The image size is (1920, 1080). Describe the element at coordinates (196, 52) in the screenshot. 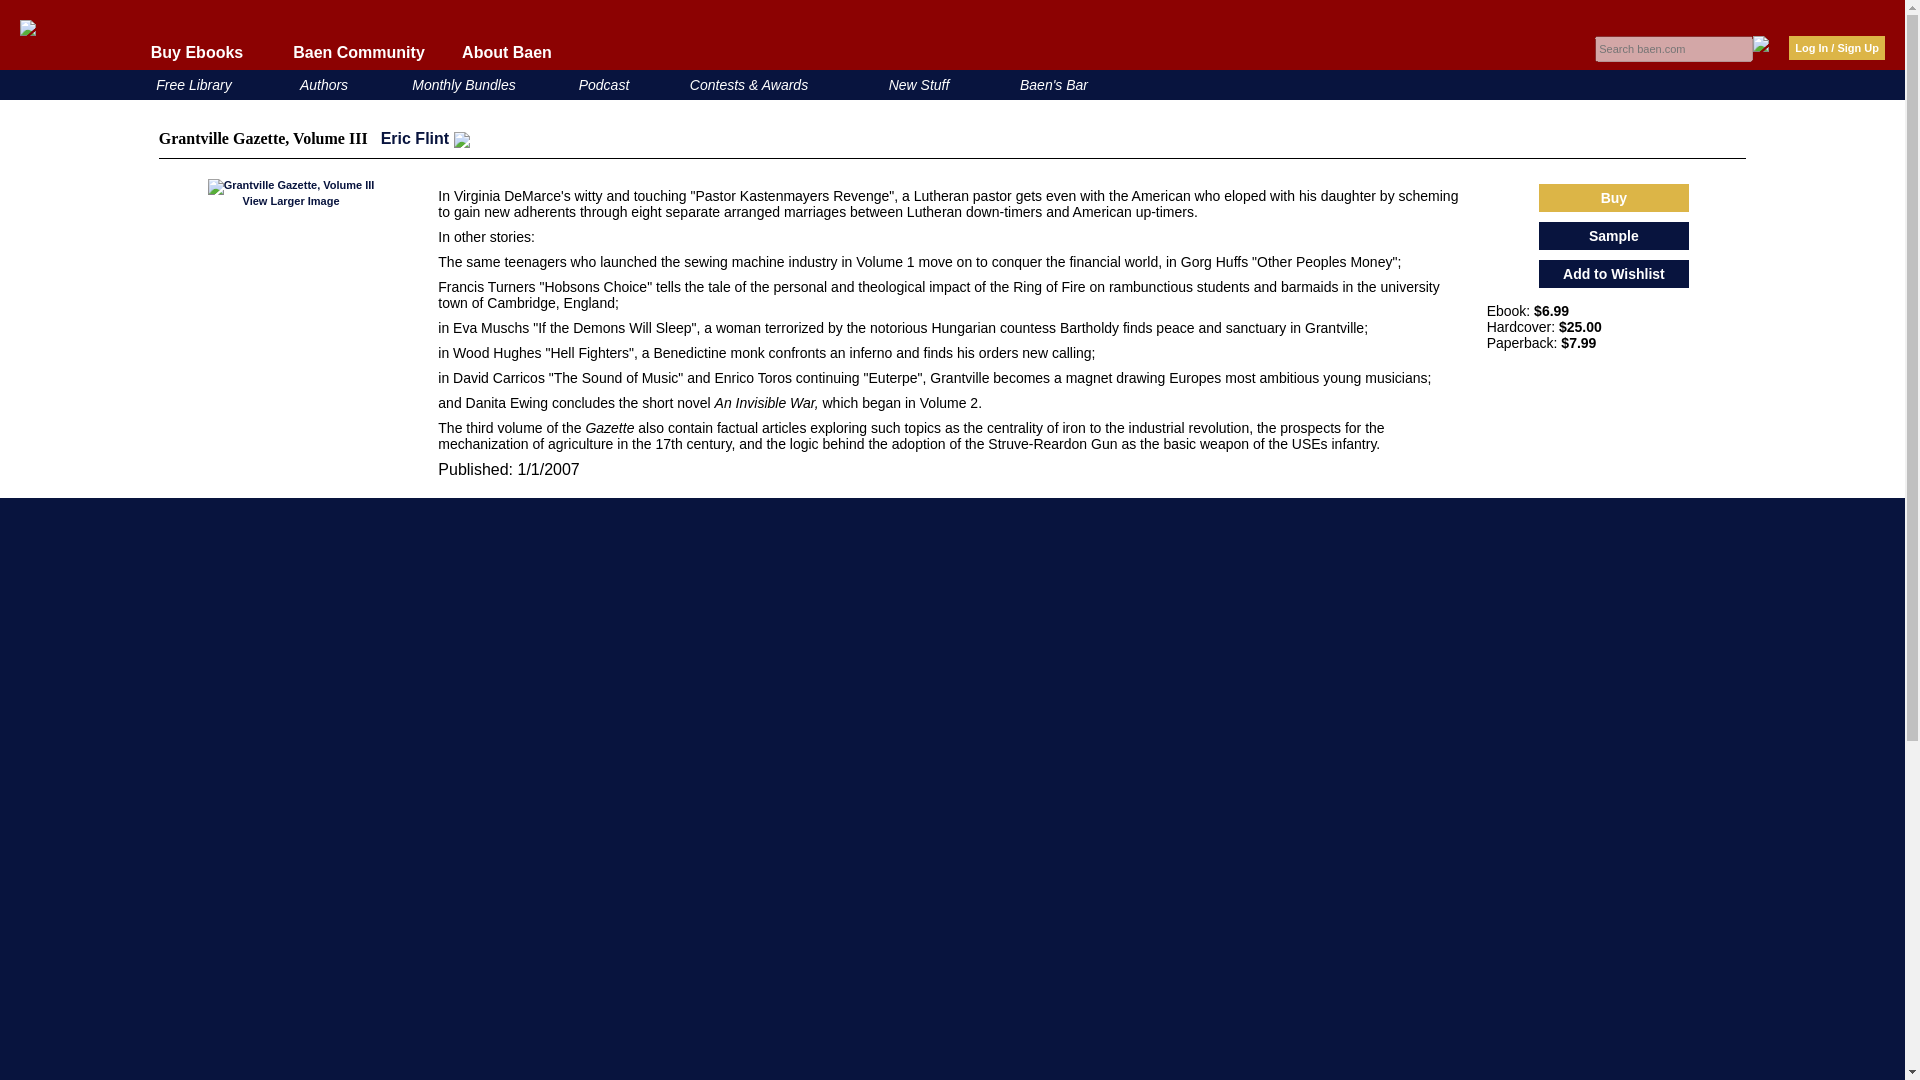

I see `Buy Ebooks` at that location.